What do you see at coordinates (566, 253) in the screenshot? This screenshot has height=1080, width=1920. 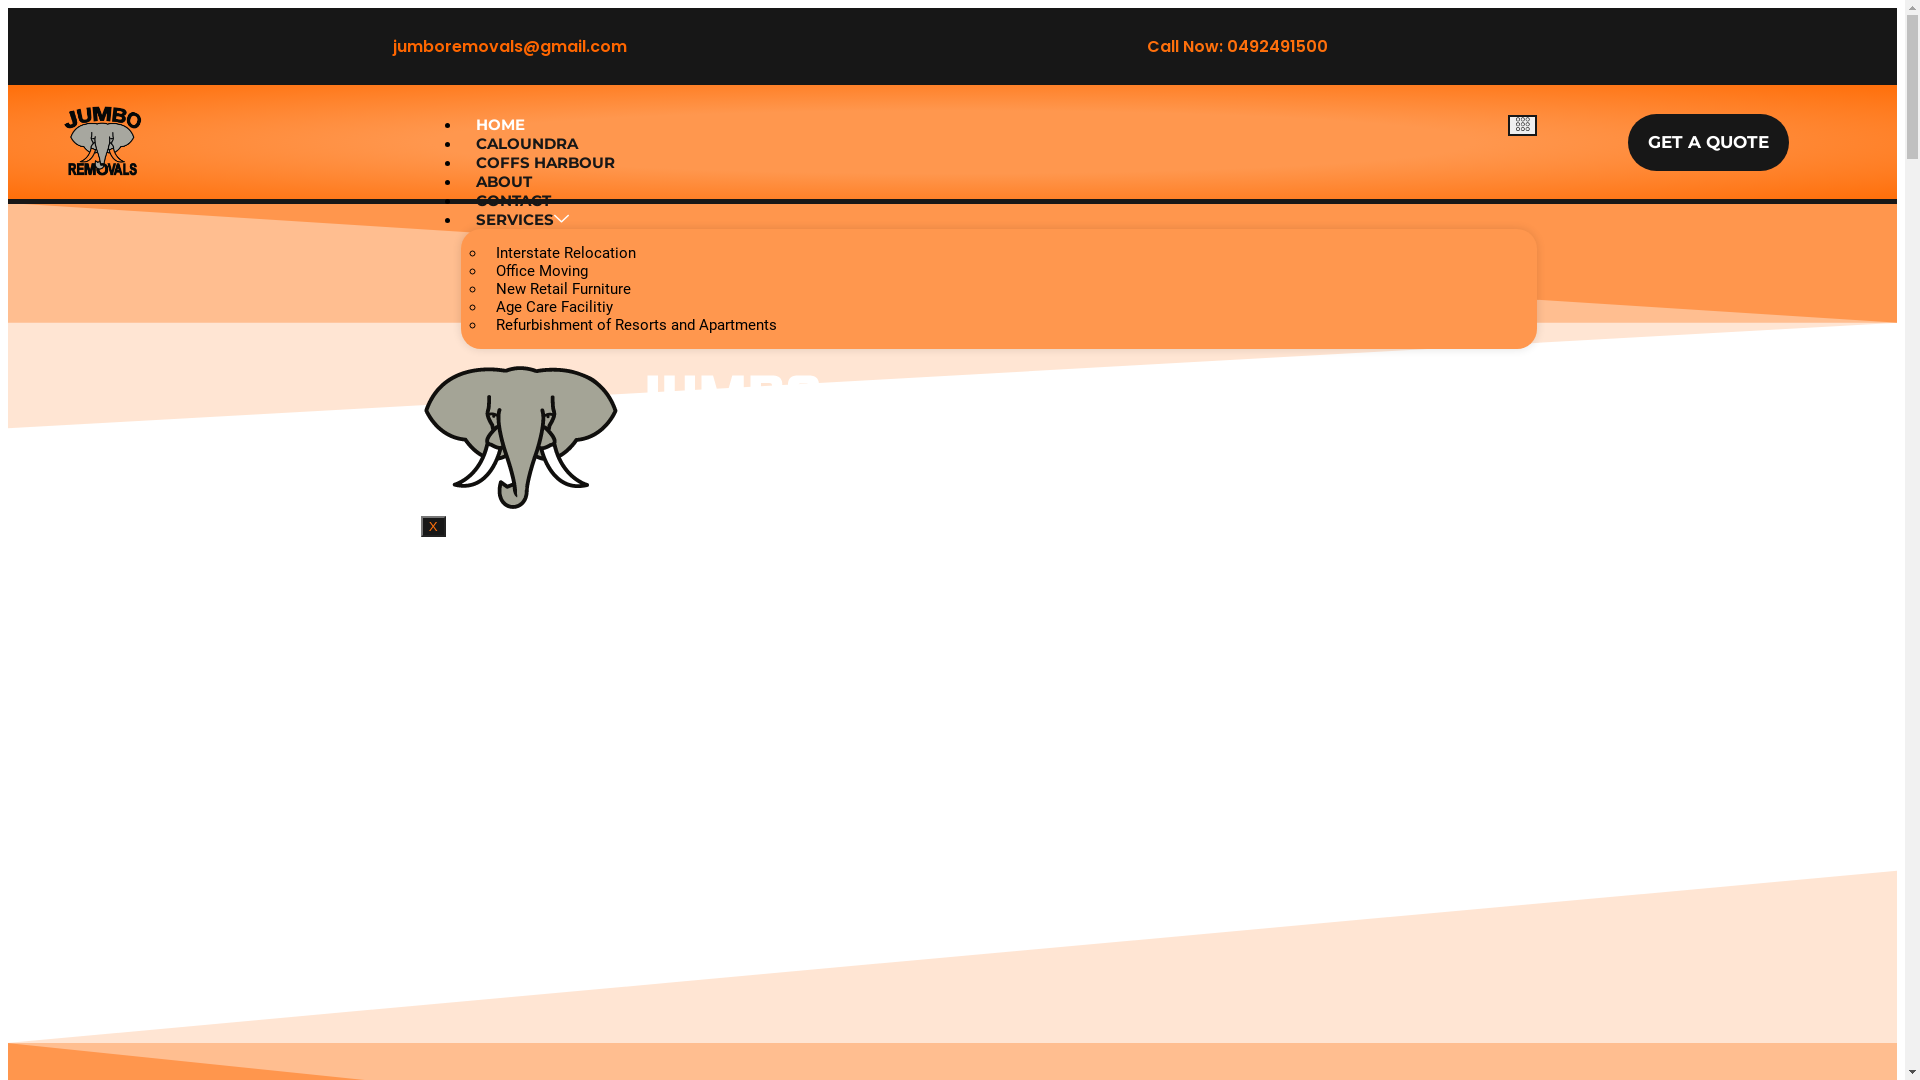 I see `Interstate Relocation` at bounding box center [566, 253].